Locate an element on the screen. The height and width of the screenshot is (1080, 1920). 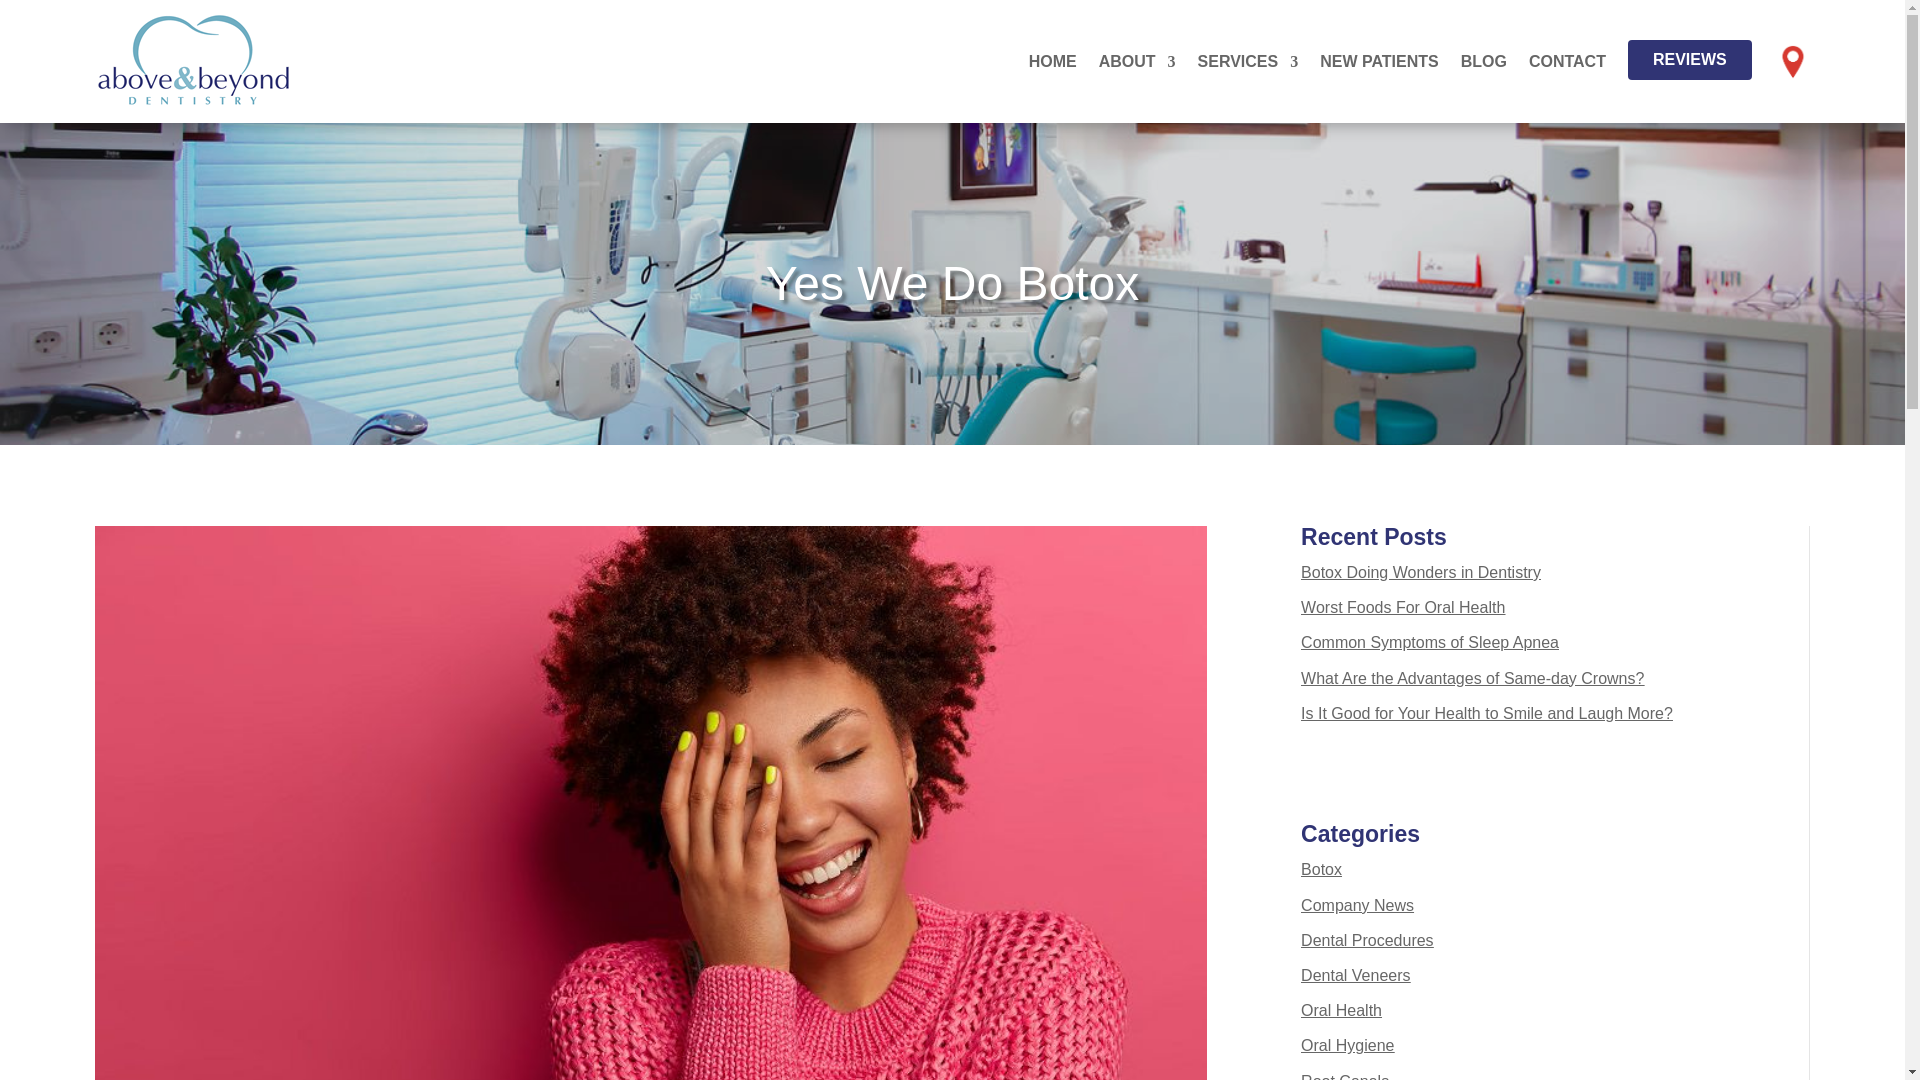
Oral Health is located at coordinates (1342, 1010).